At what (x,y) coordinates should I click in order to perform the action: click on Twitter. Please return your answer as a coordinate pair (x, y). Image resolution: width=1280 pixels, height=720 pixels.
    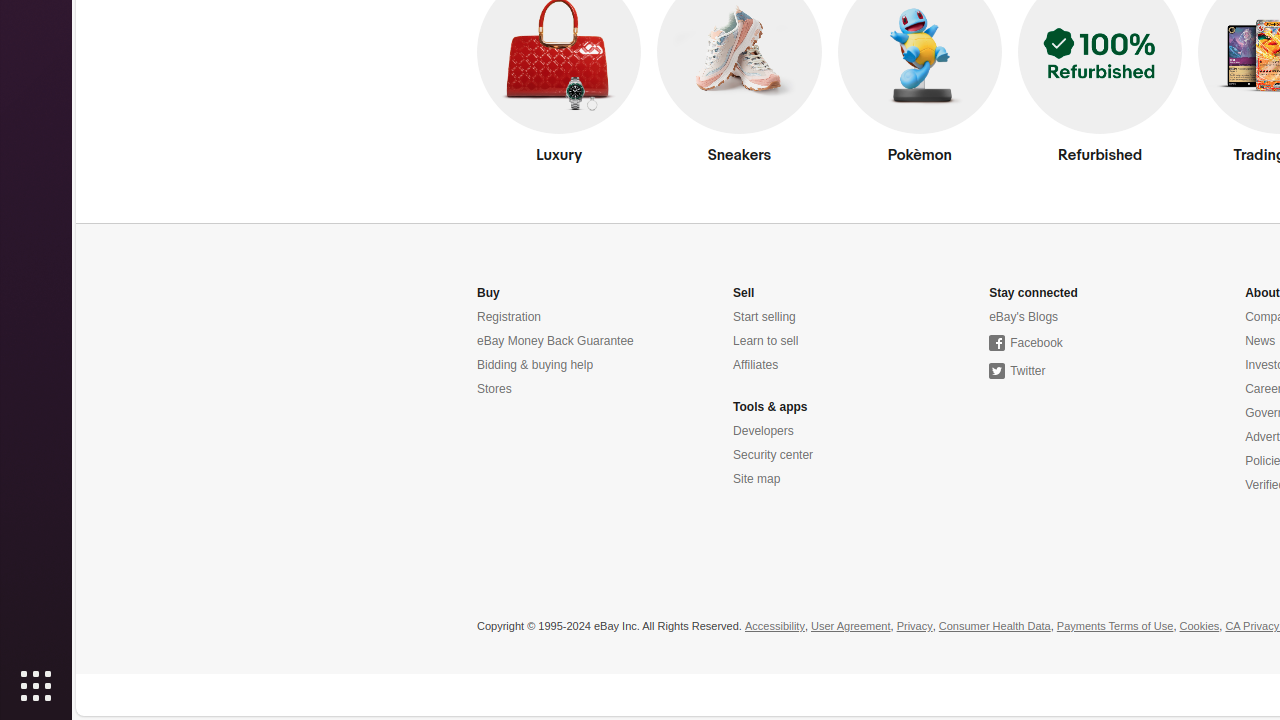
    Looking at the image, I should click on (1018, 372).